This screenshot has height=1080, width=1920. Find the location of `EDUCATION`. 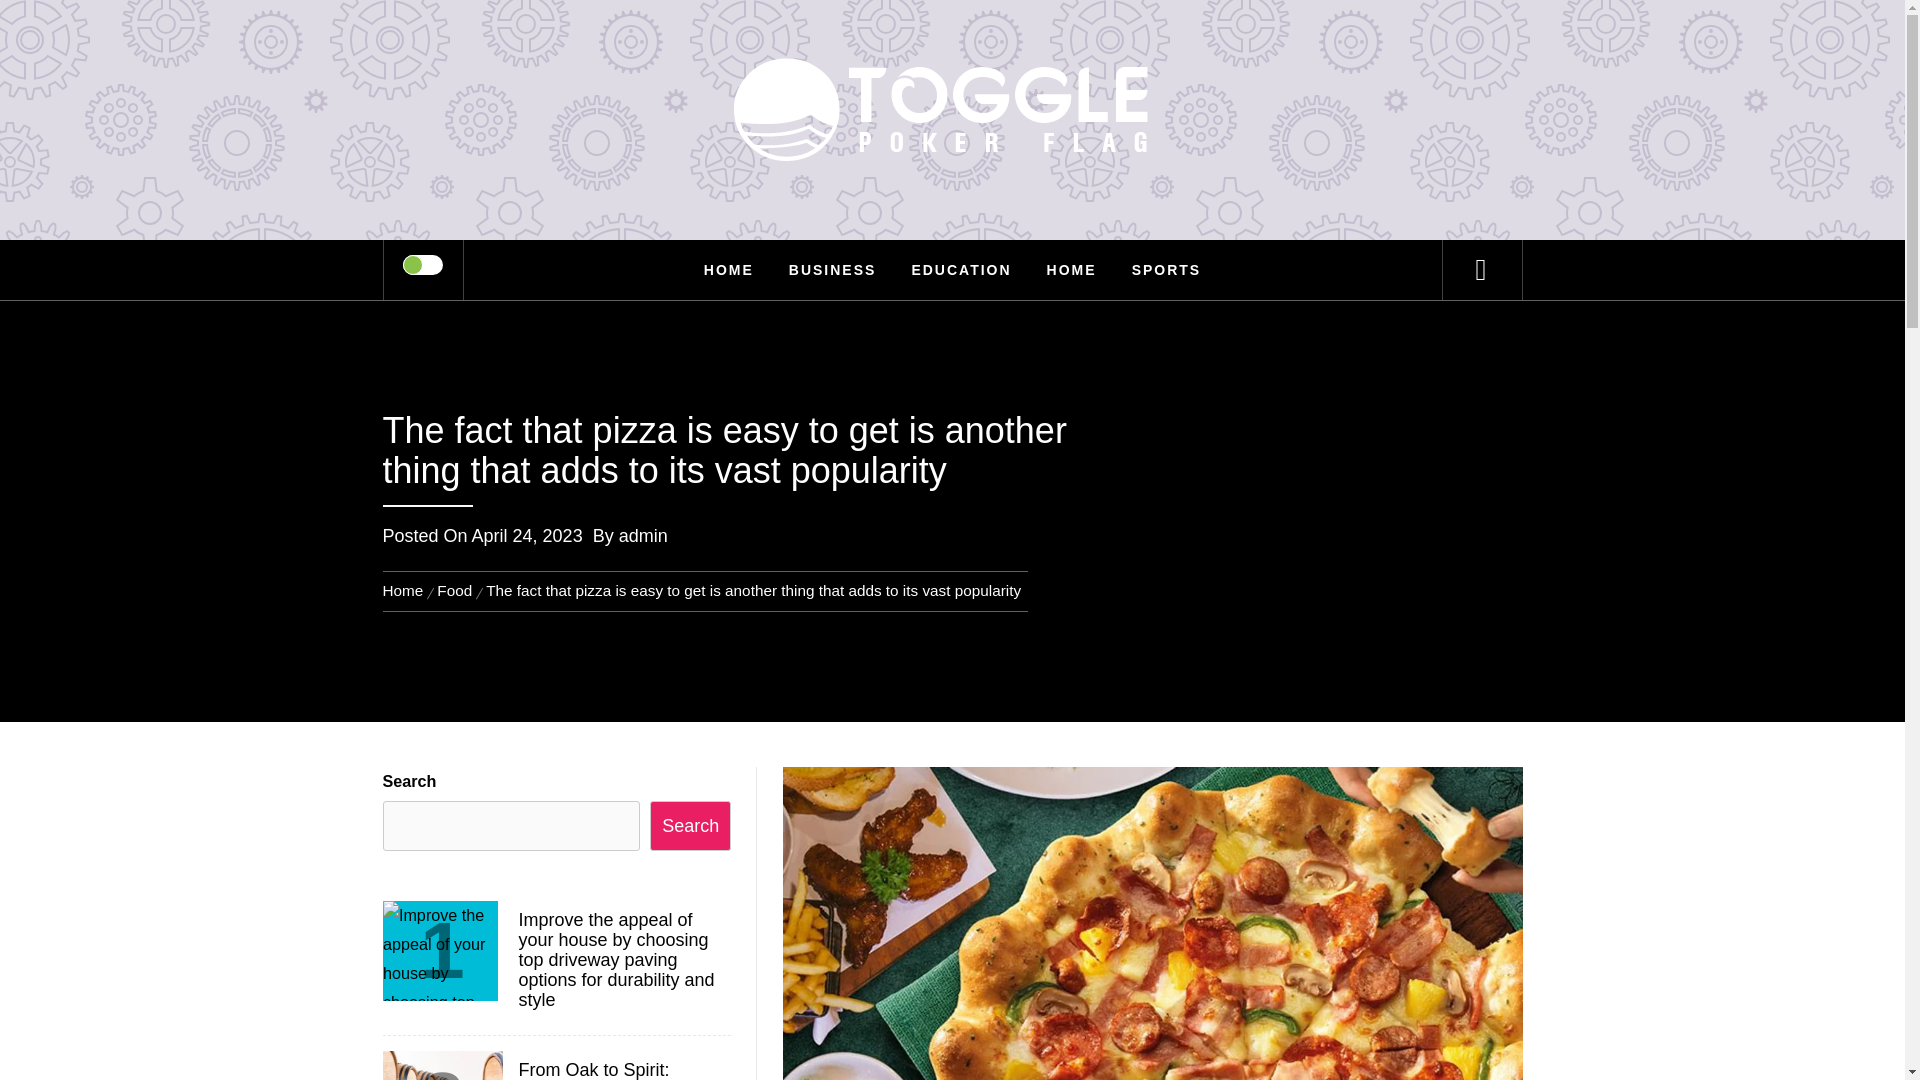

EDUCATION is located at coordinates (960, 270).